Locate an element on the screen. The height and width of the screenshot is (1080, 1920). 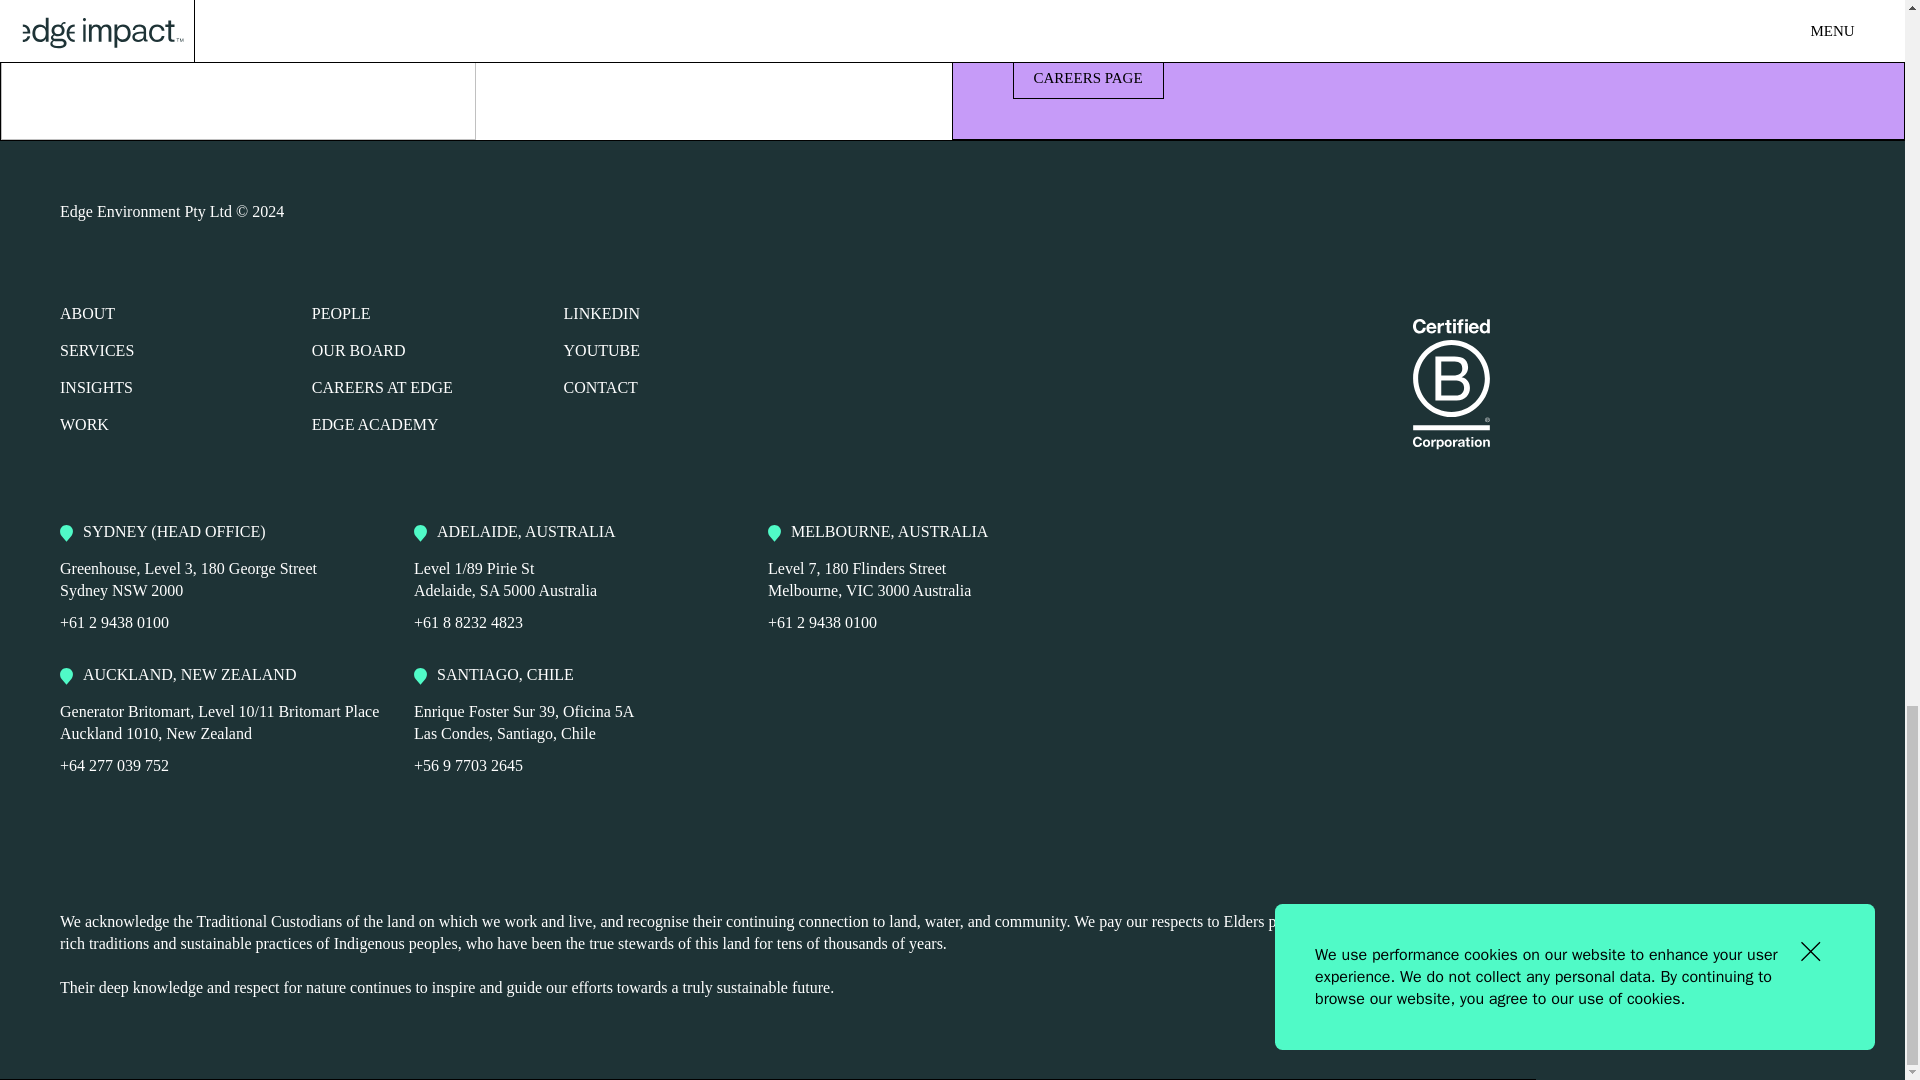
ABOUT is located at coordinates (87, 312).